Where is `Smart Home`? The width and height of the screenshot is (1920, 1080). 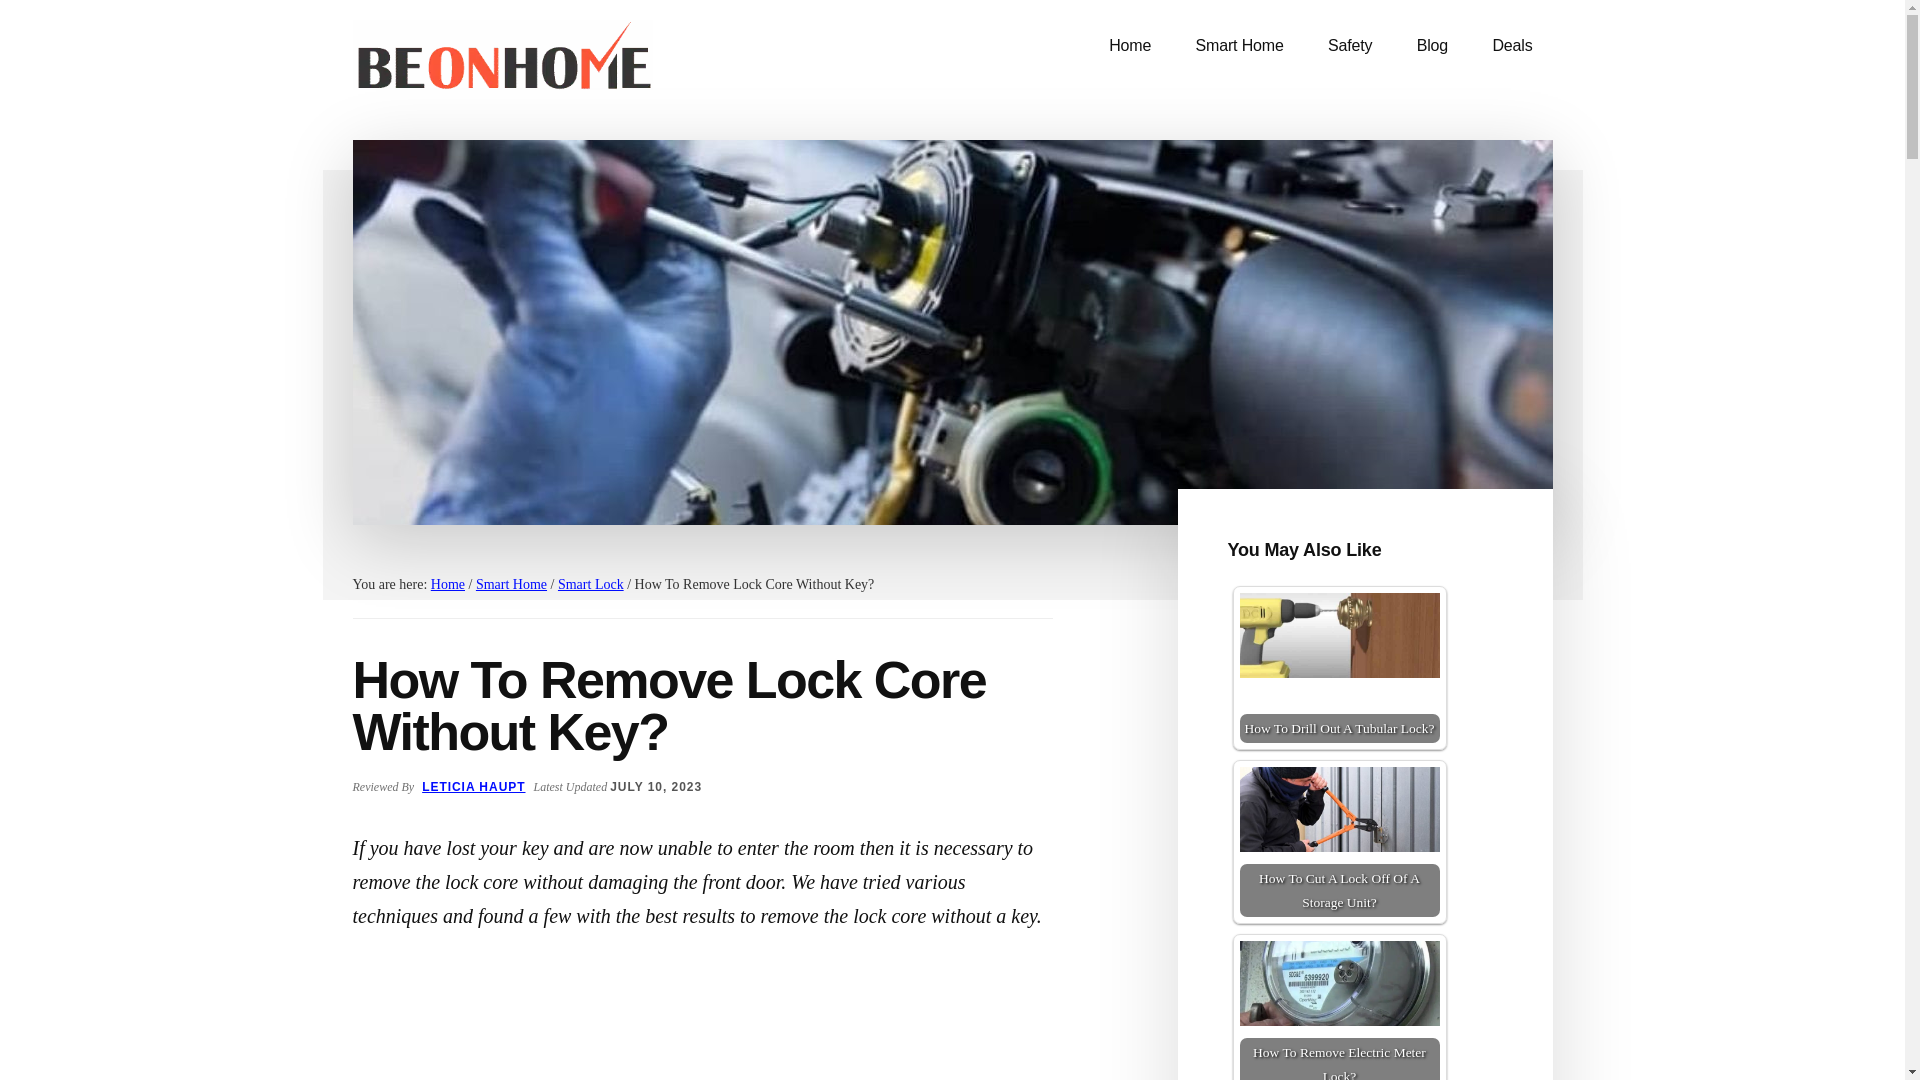
Smart Home is located at coordinates (1239, 46).